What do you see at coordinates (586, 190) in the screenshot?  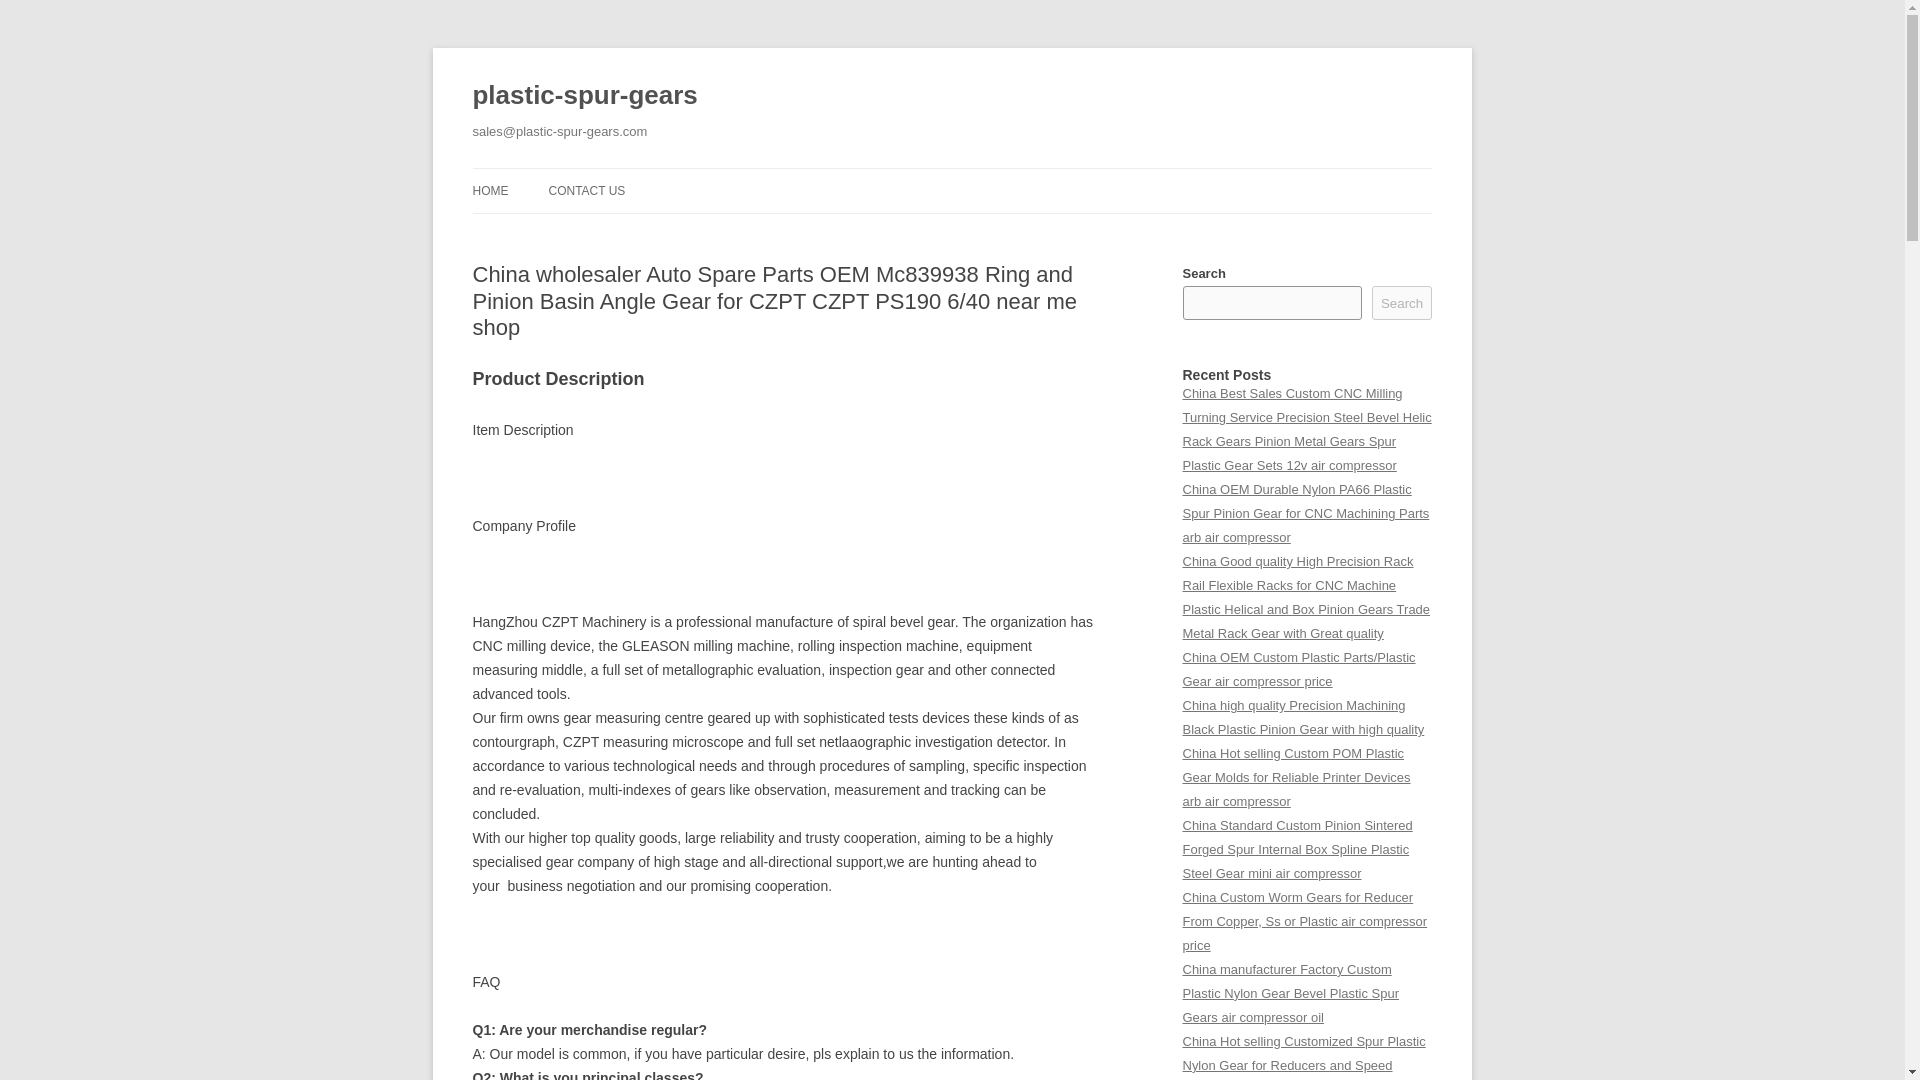 I see `CONTACT US` at bounding box center [586, 190].